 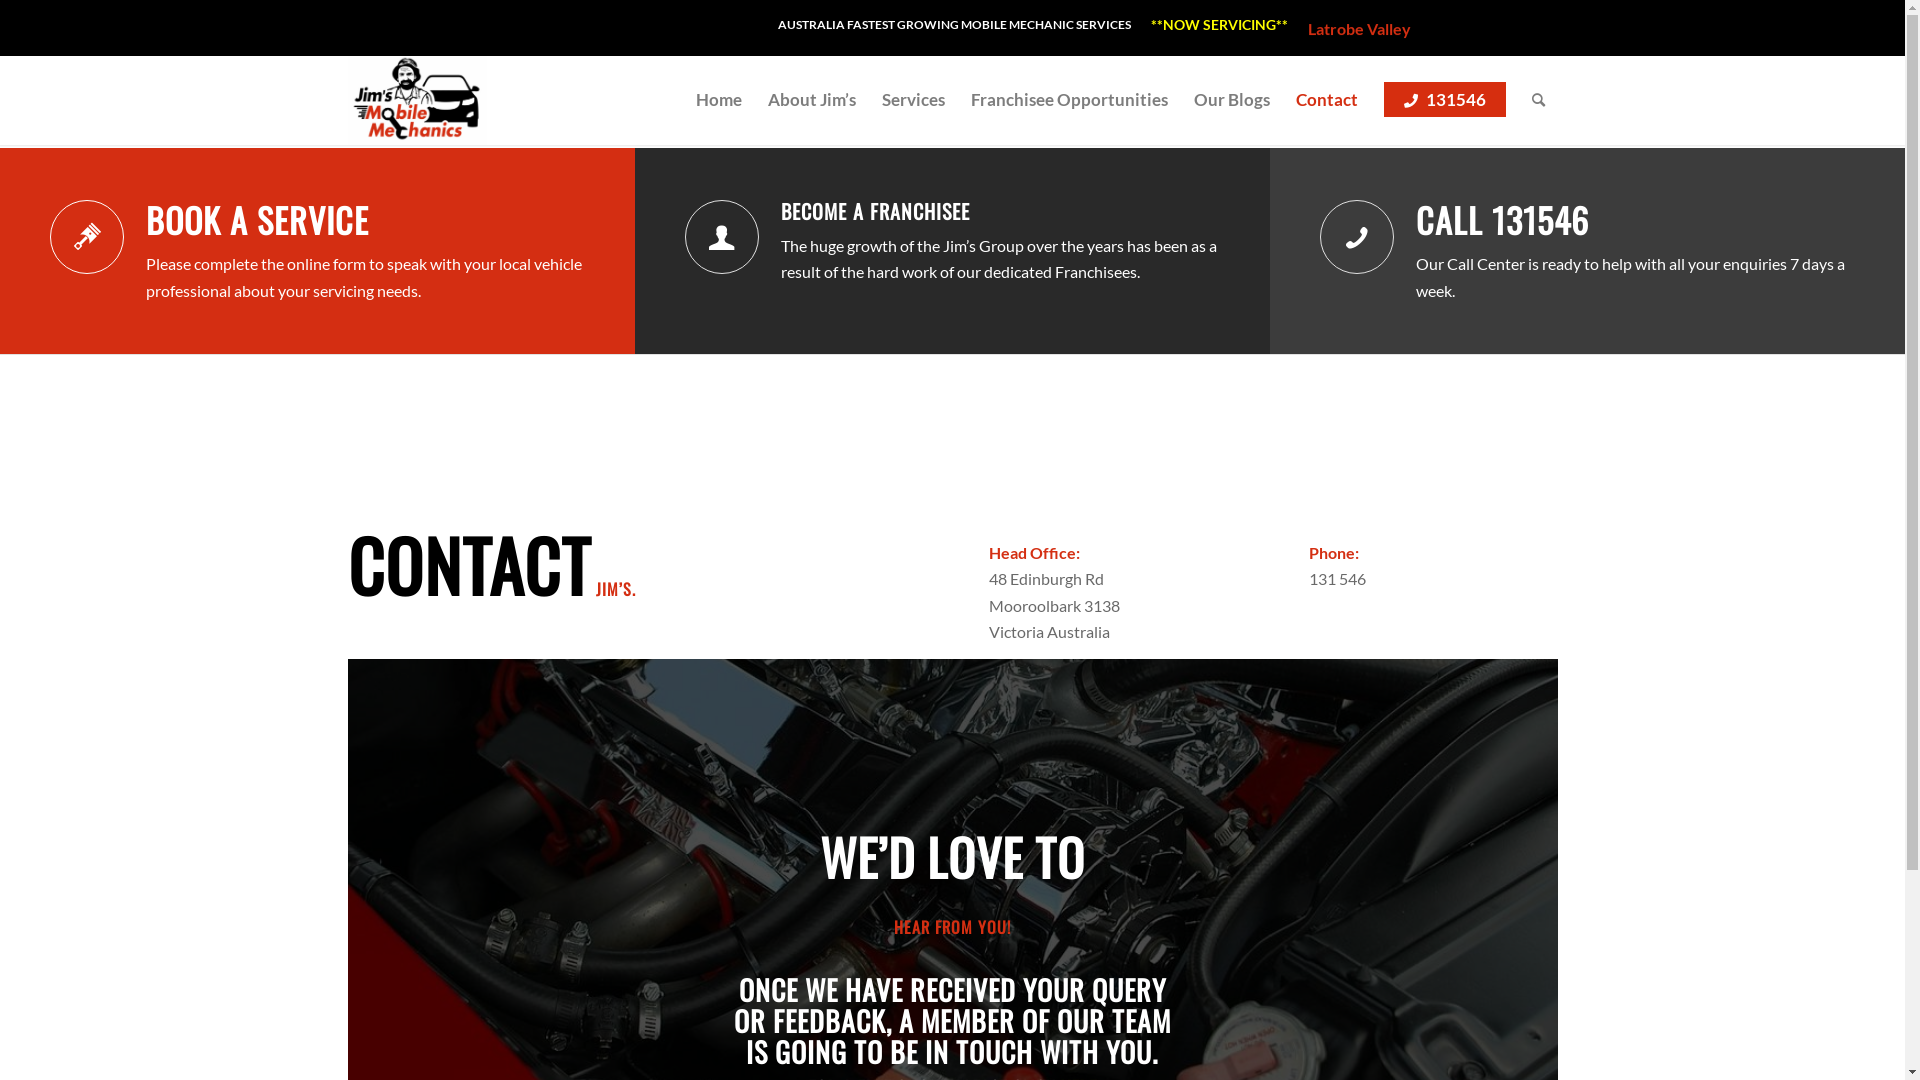 I want to click on Franchisee Opportunities, so click(x=1070, y=100).